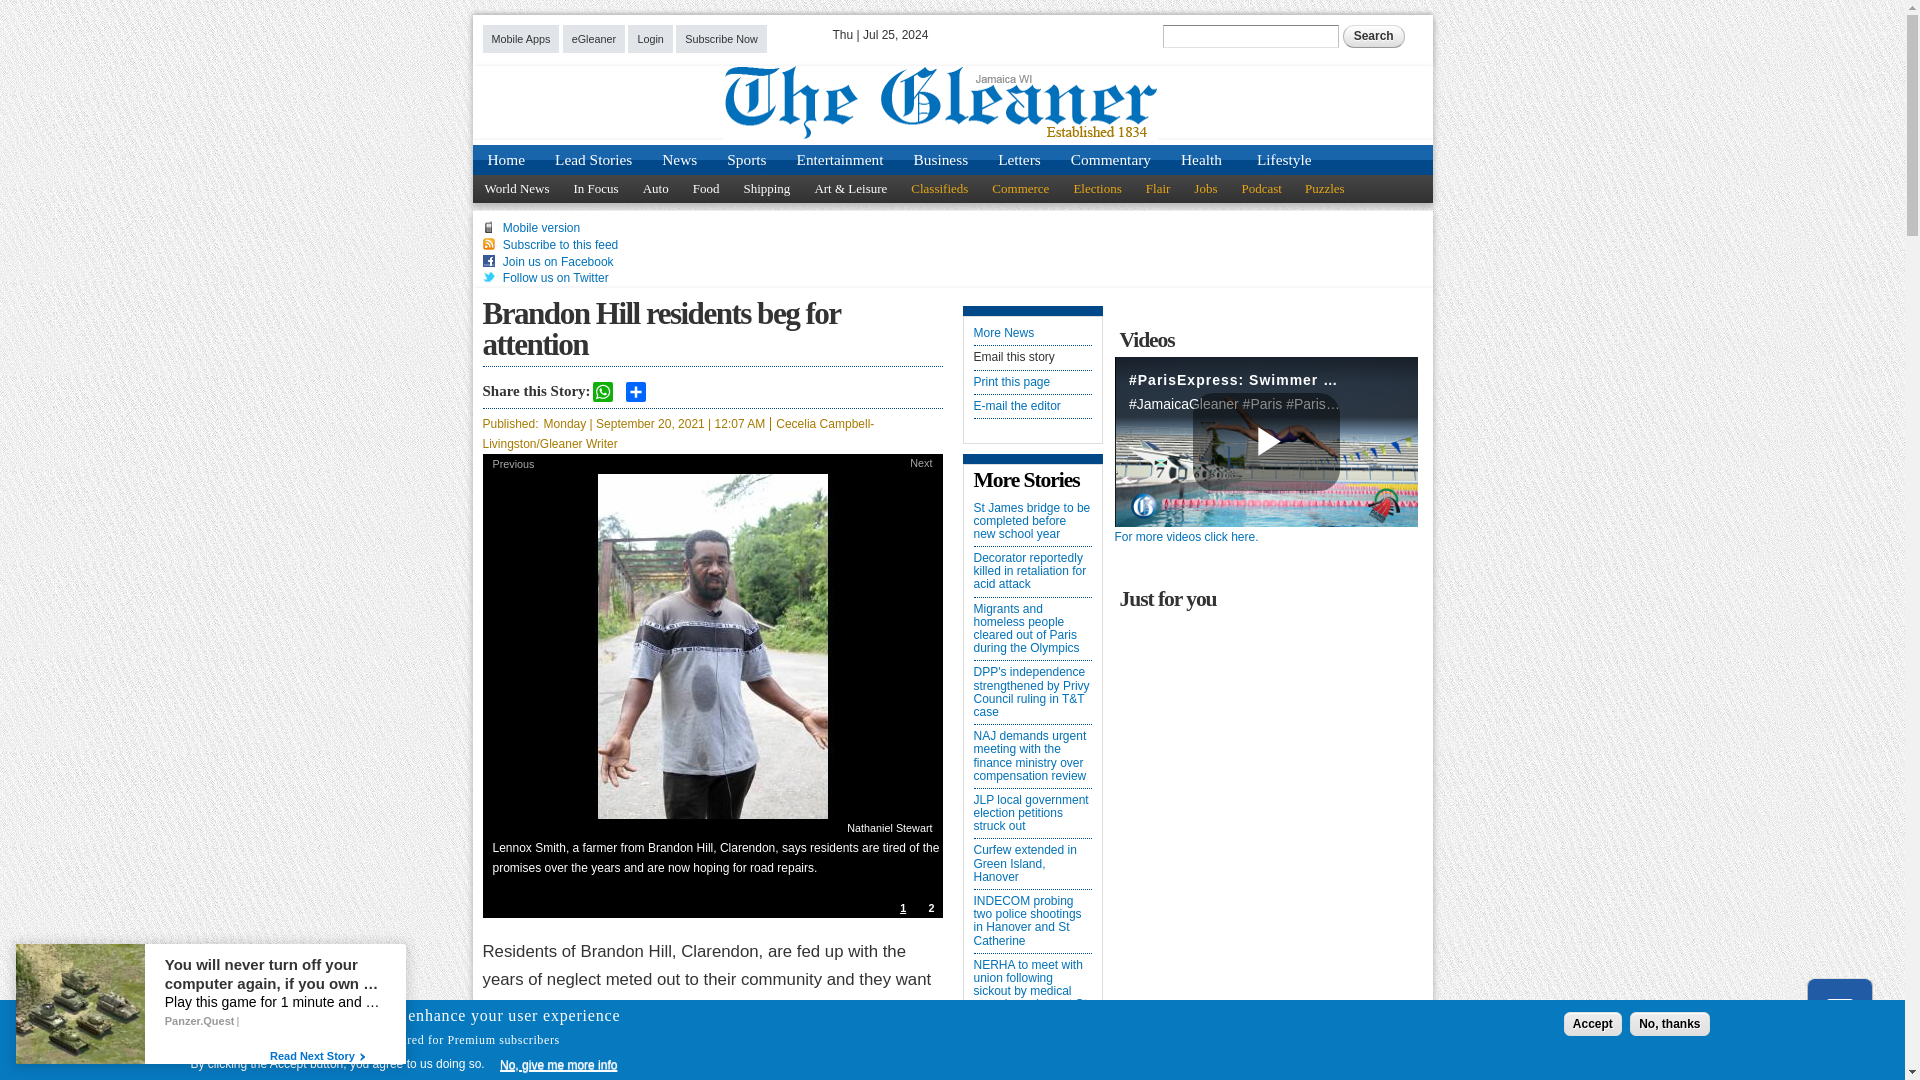 This screenshot has height=1080, width=1920. What do you see at coordinates (840, 159) in the screenshot?
I see `Entertainment` at bounding box center [840, 159].